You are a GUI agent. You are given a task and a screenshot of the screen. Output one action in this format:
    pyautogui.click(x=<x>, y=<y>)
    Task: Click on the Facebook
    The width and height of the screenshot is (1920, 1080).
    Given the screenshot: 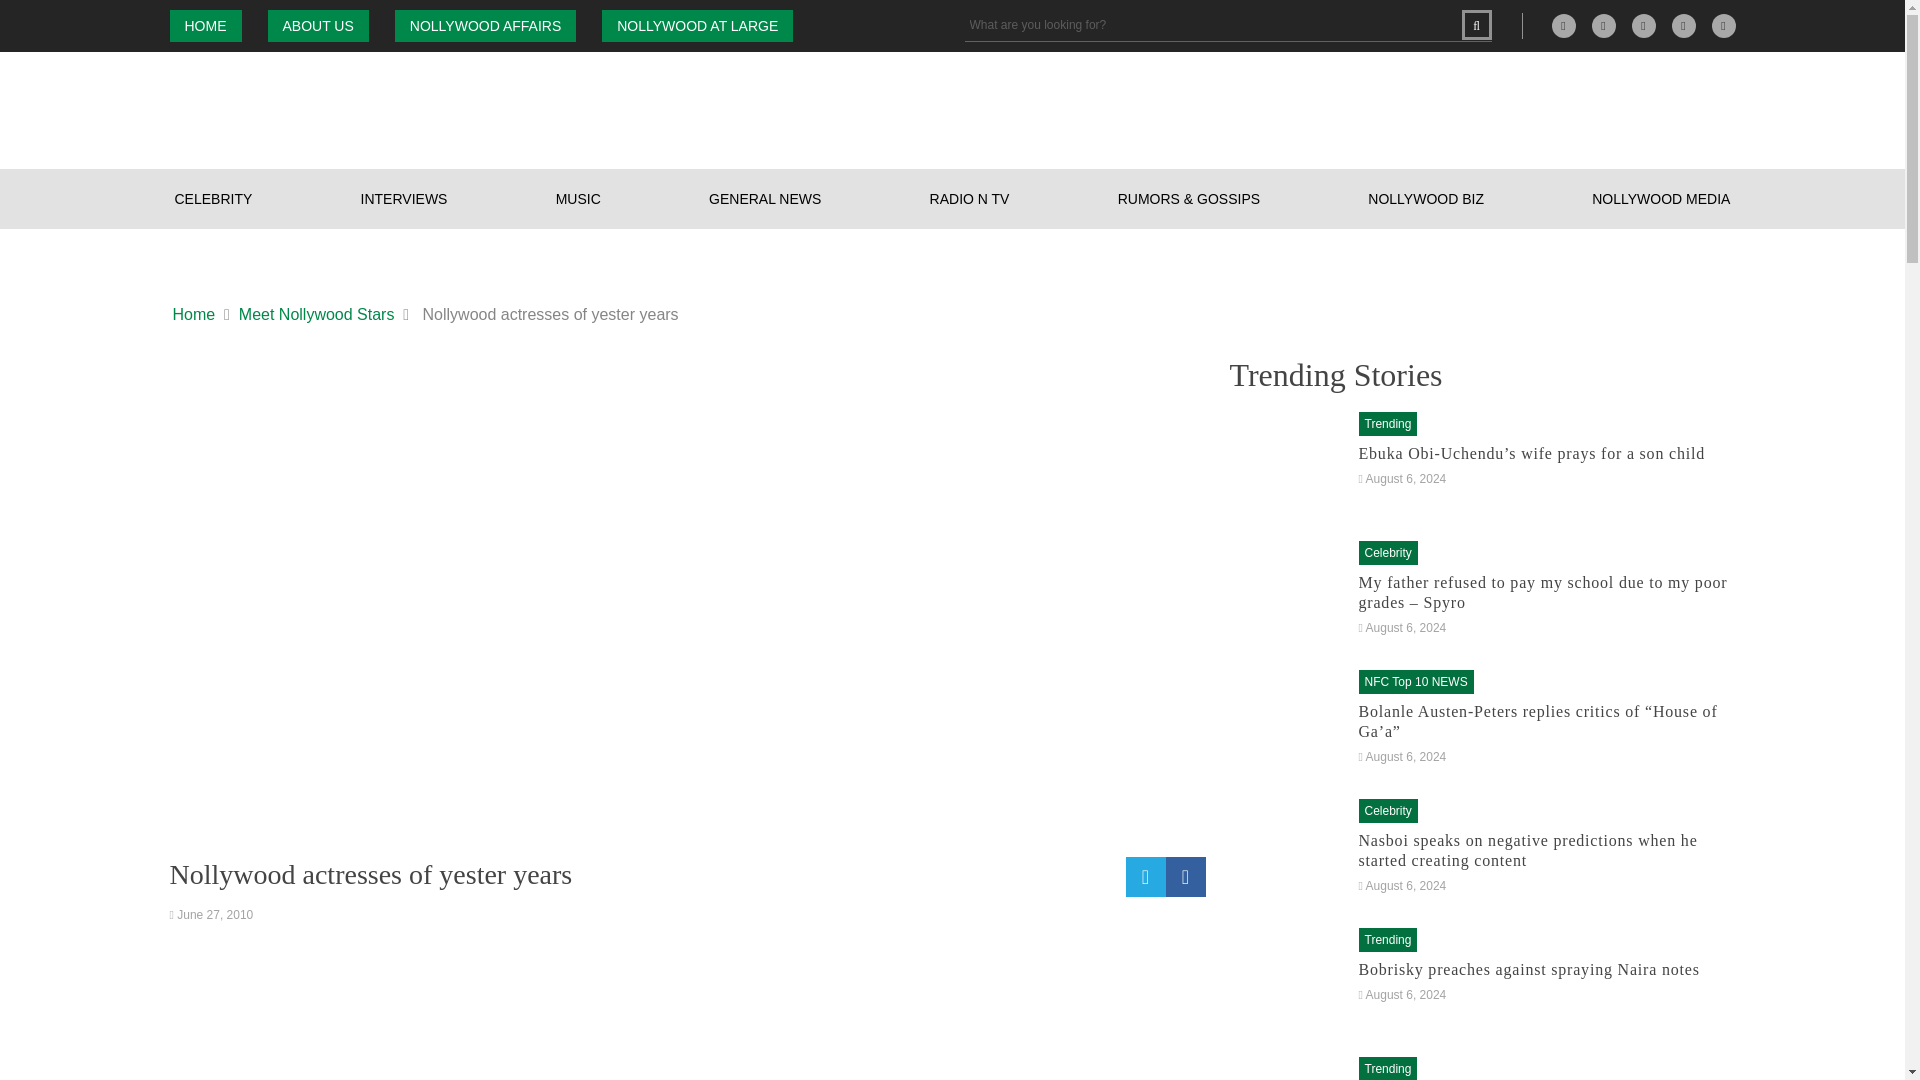 What is the action you would take?
    pyautogui.click(x=1604, y=26)
    